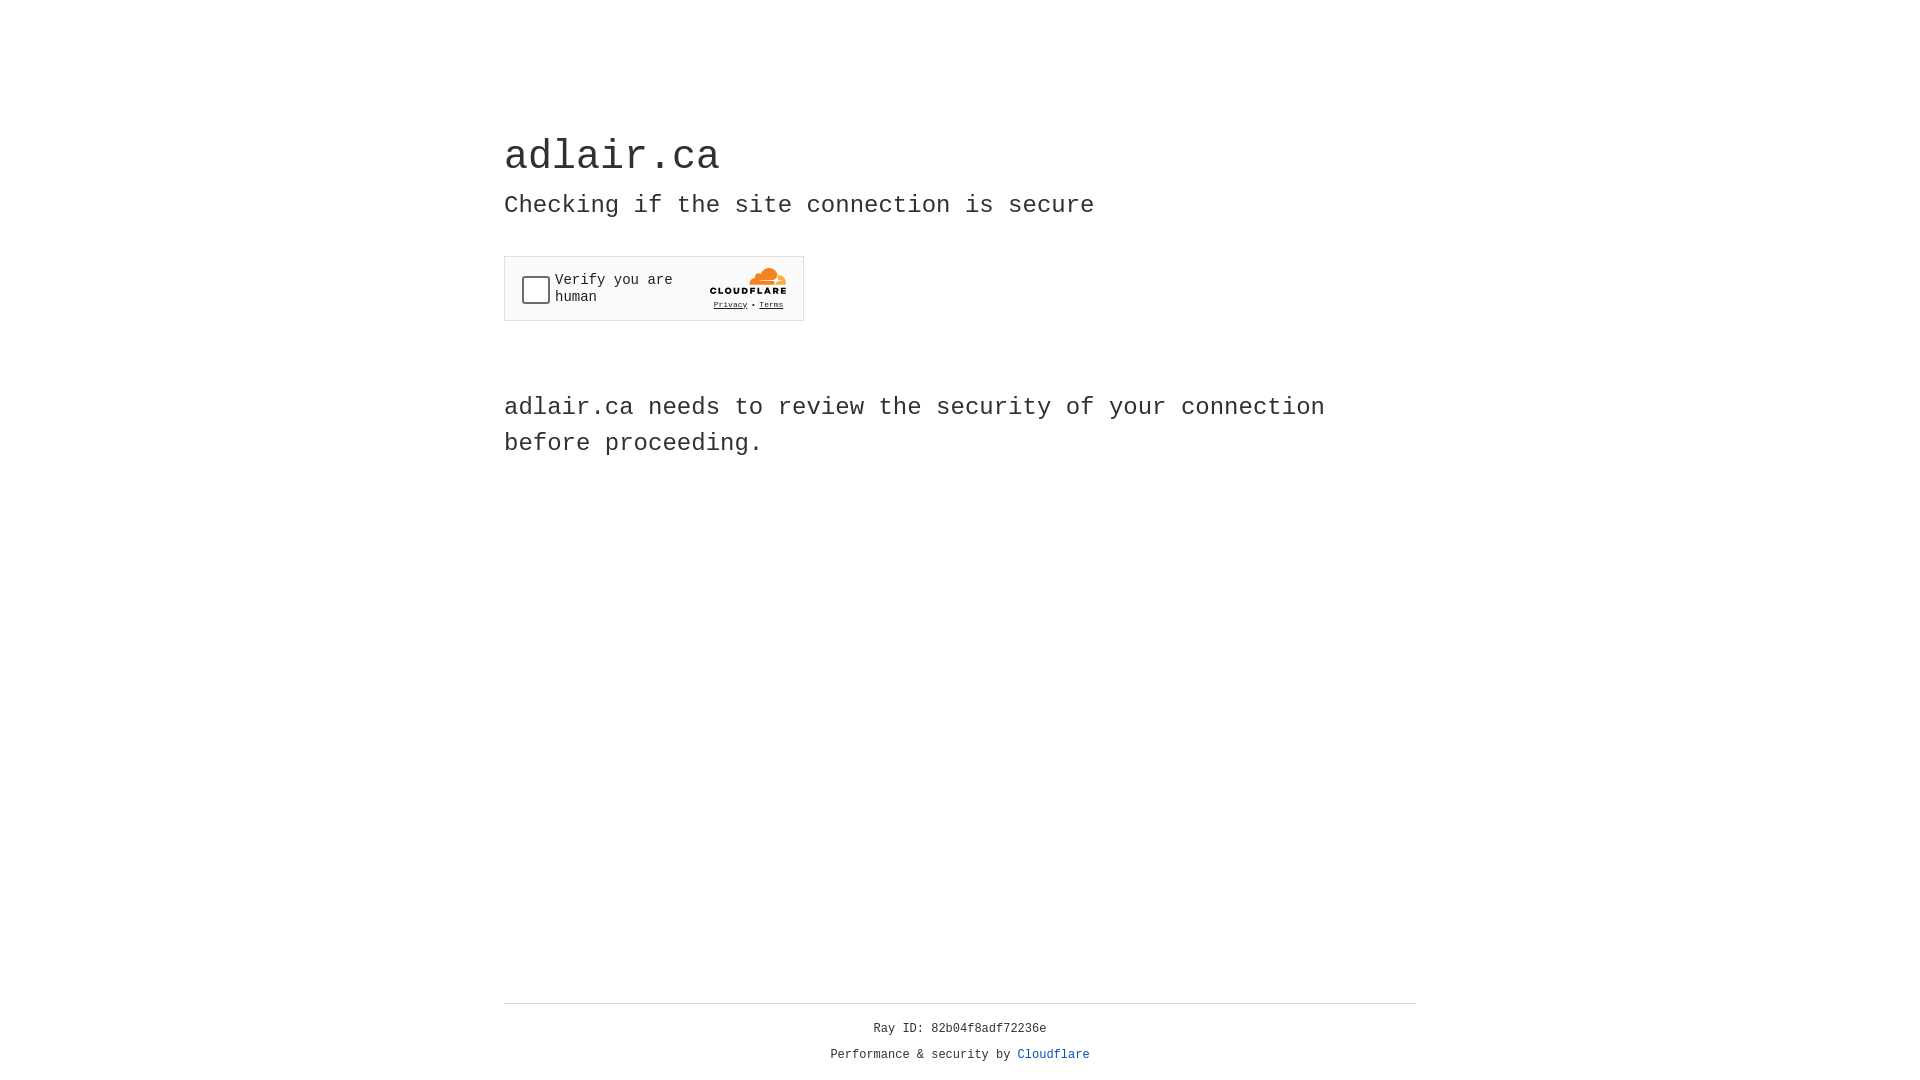  What do you see at coordinates (654, 288) in the screenshot?
I see `Widget containing a Cloudflare security challenge` at bounding box center [654, 288].